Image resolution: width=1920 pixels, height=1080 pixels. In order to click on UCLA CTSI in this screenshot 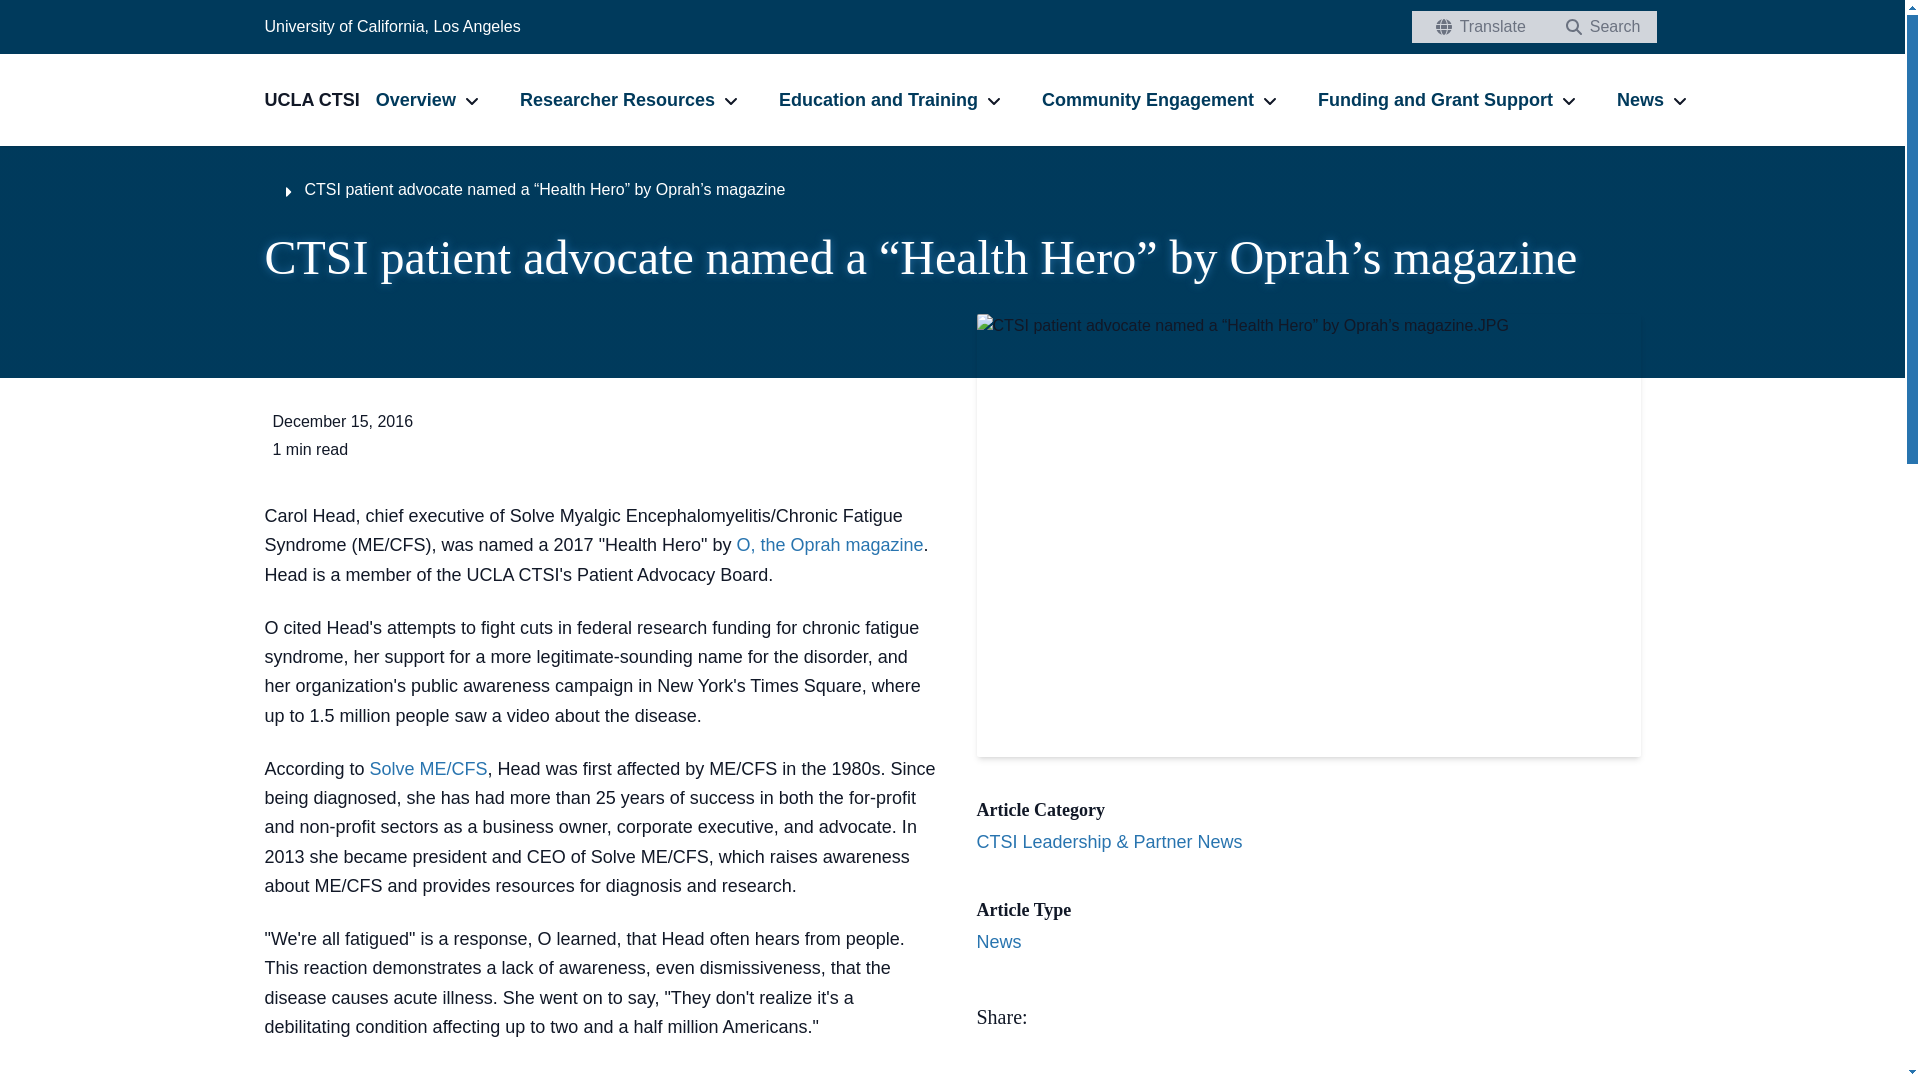, I will do `click(319, 100)`.